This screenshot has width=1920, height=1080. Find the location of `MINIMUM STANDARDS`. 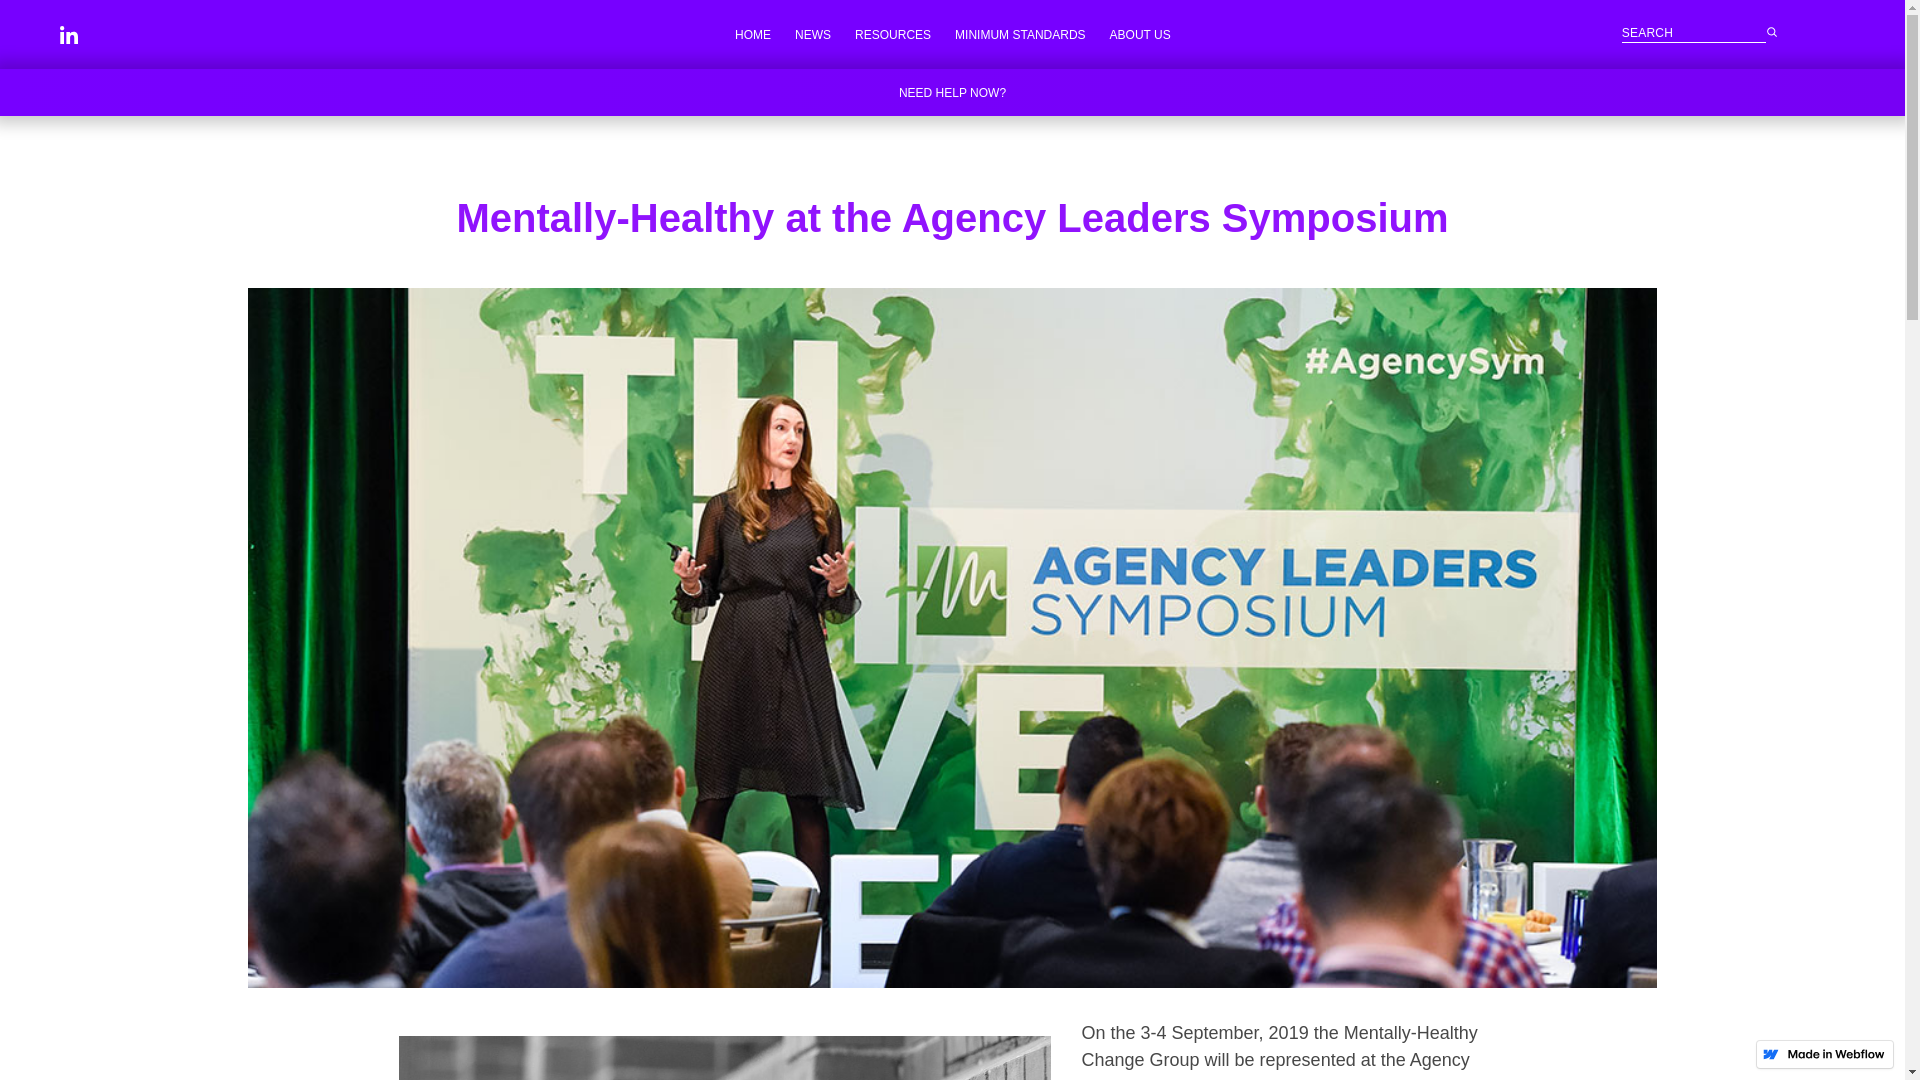

MINIMUM STANDARDS is located at coordinates (1019, 34).